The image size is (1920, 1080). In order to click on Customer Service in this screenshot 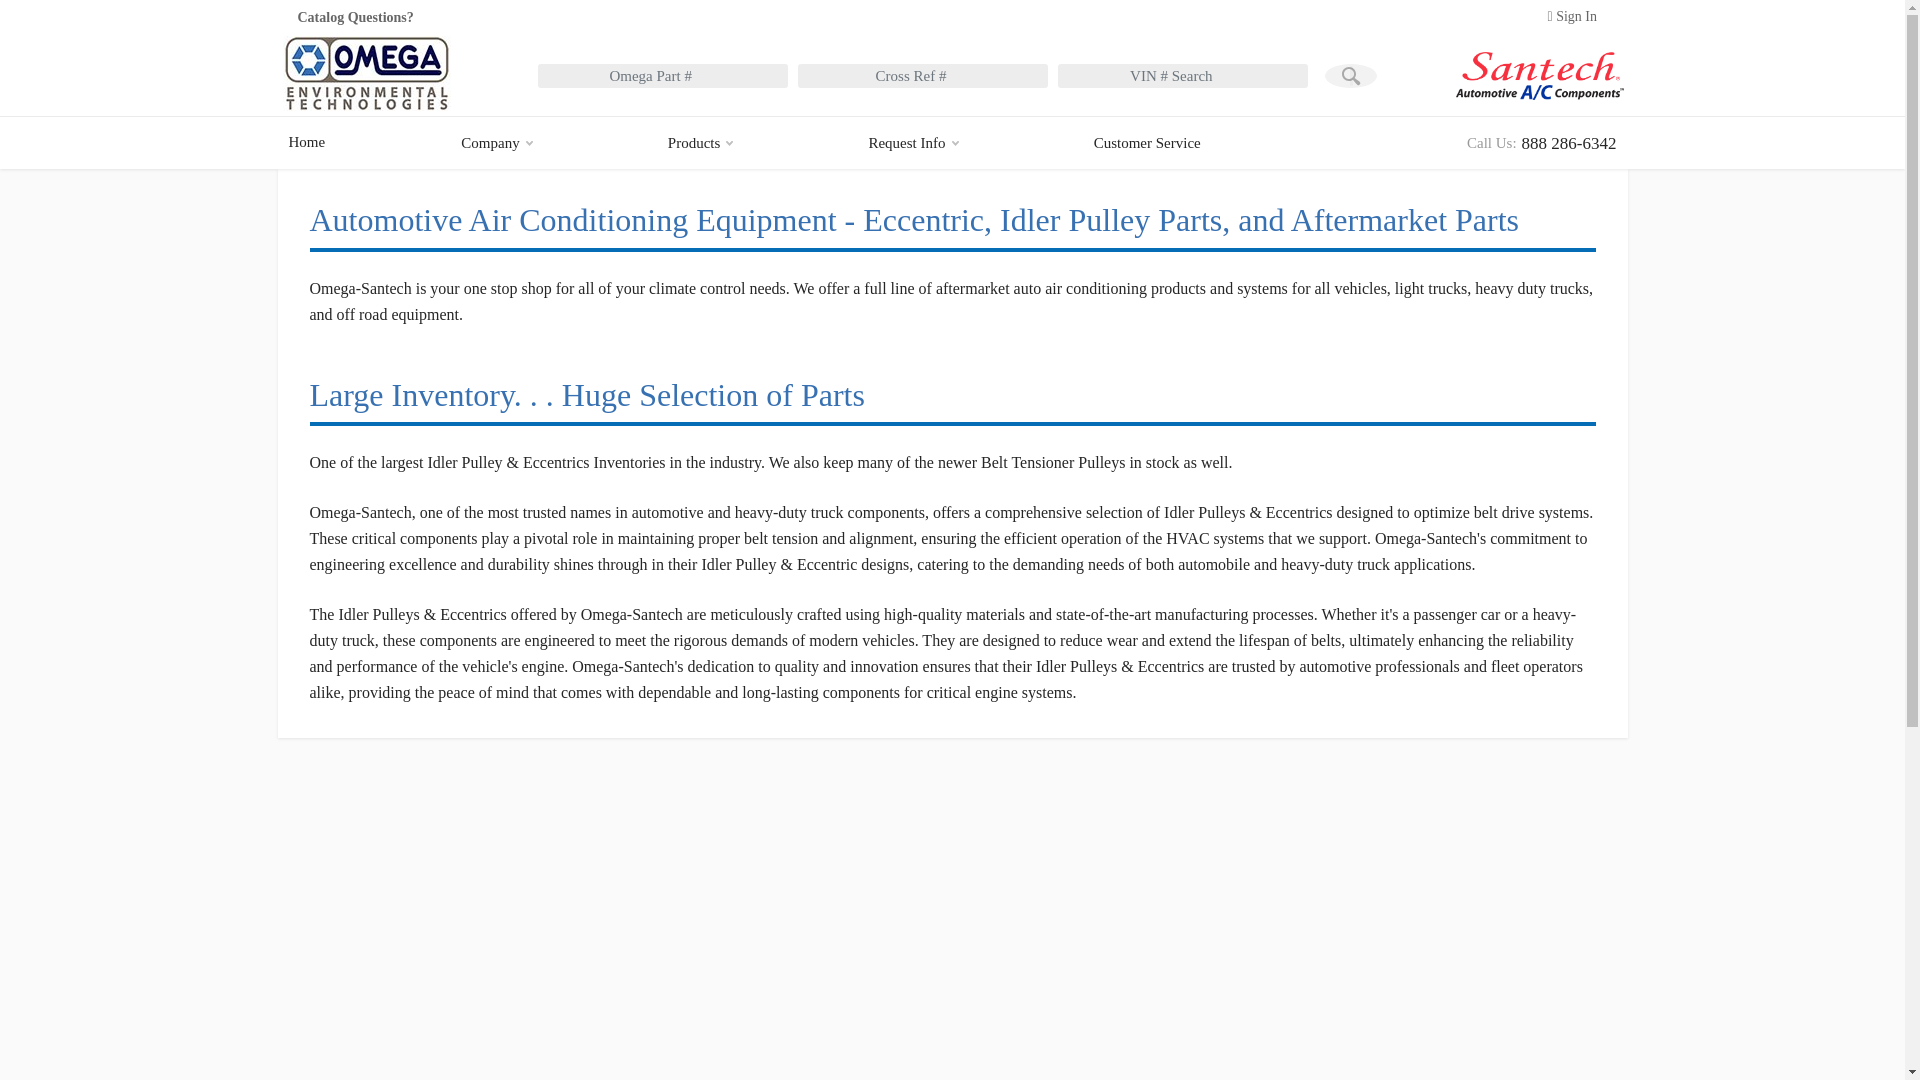, I will do `click(1153, 143)`.